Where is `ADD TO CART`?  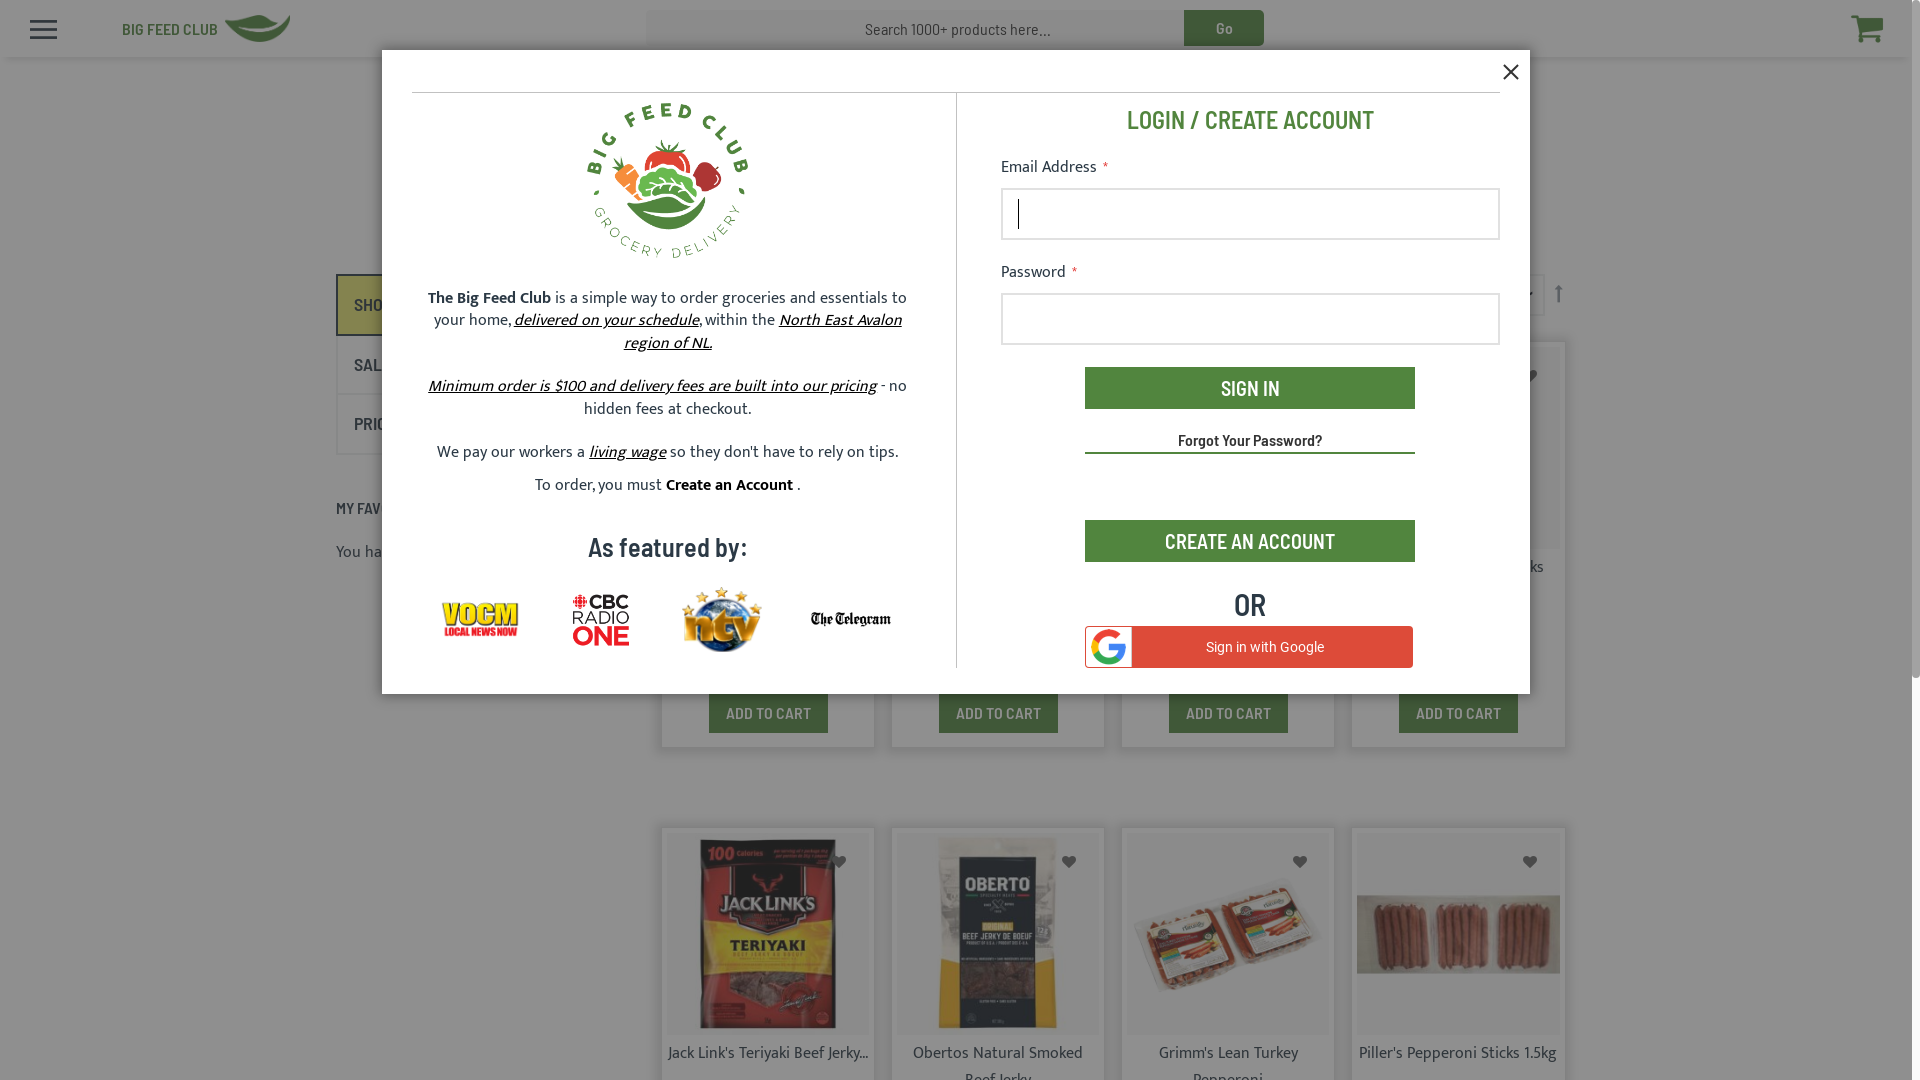
ADD TO CART is located at coordinates (1228, 713).